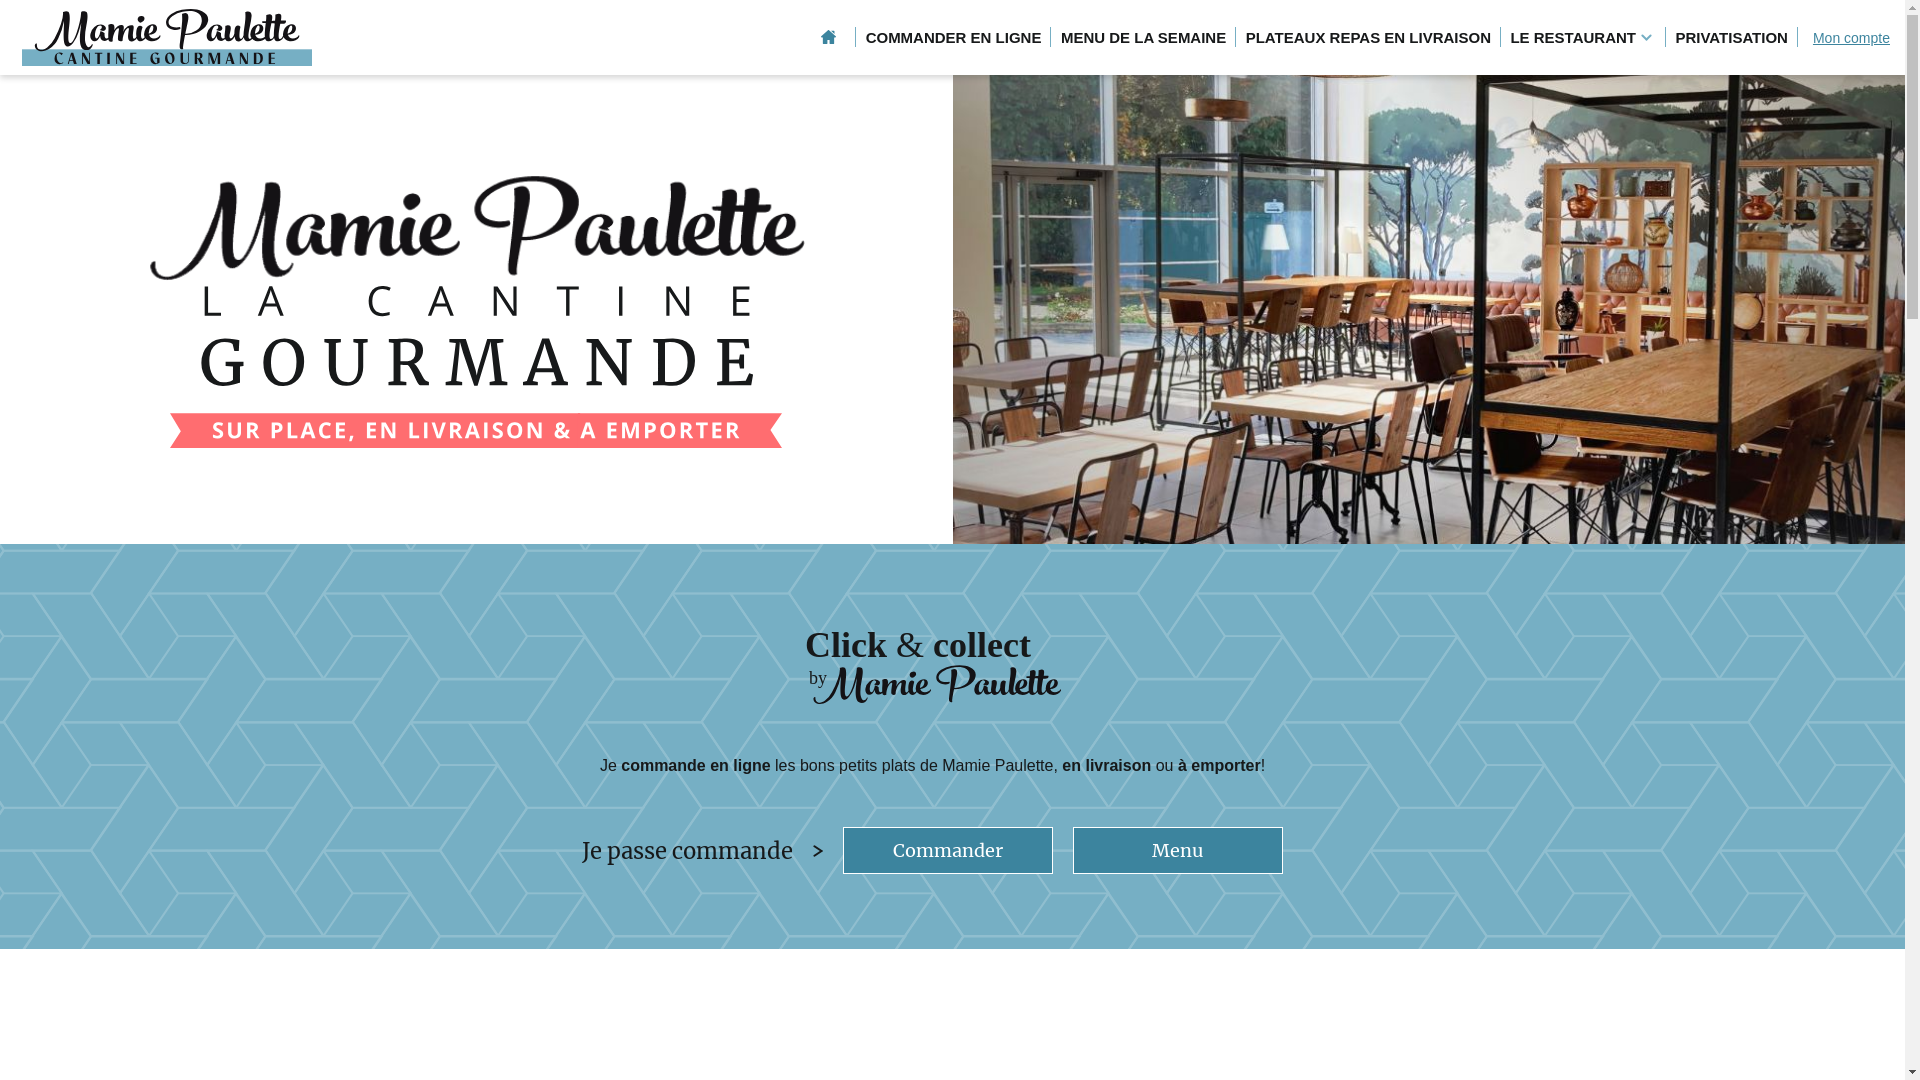 The image size is (1920, 1080). What do you see at coordinates (1144, 38) in the screenshot?
I see `MENU DE LA SEMAINE` at bounding box center [1144, 38].